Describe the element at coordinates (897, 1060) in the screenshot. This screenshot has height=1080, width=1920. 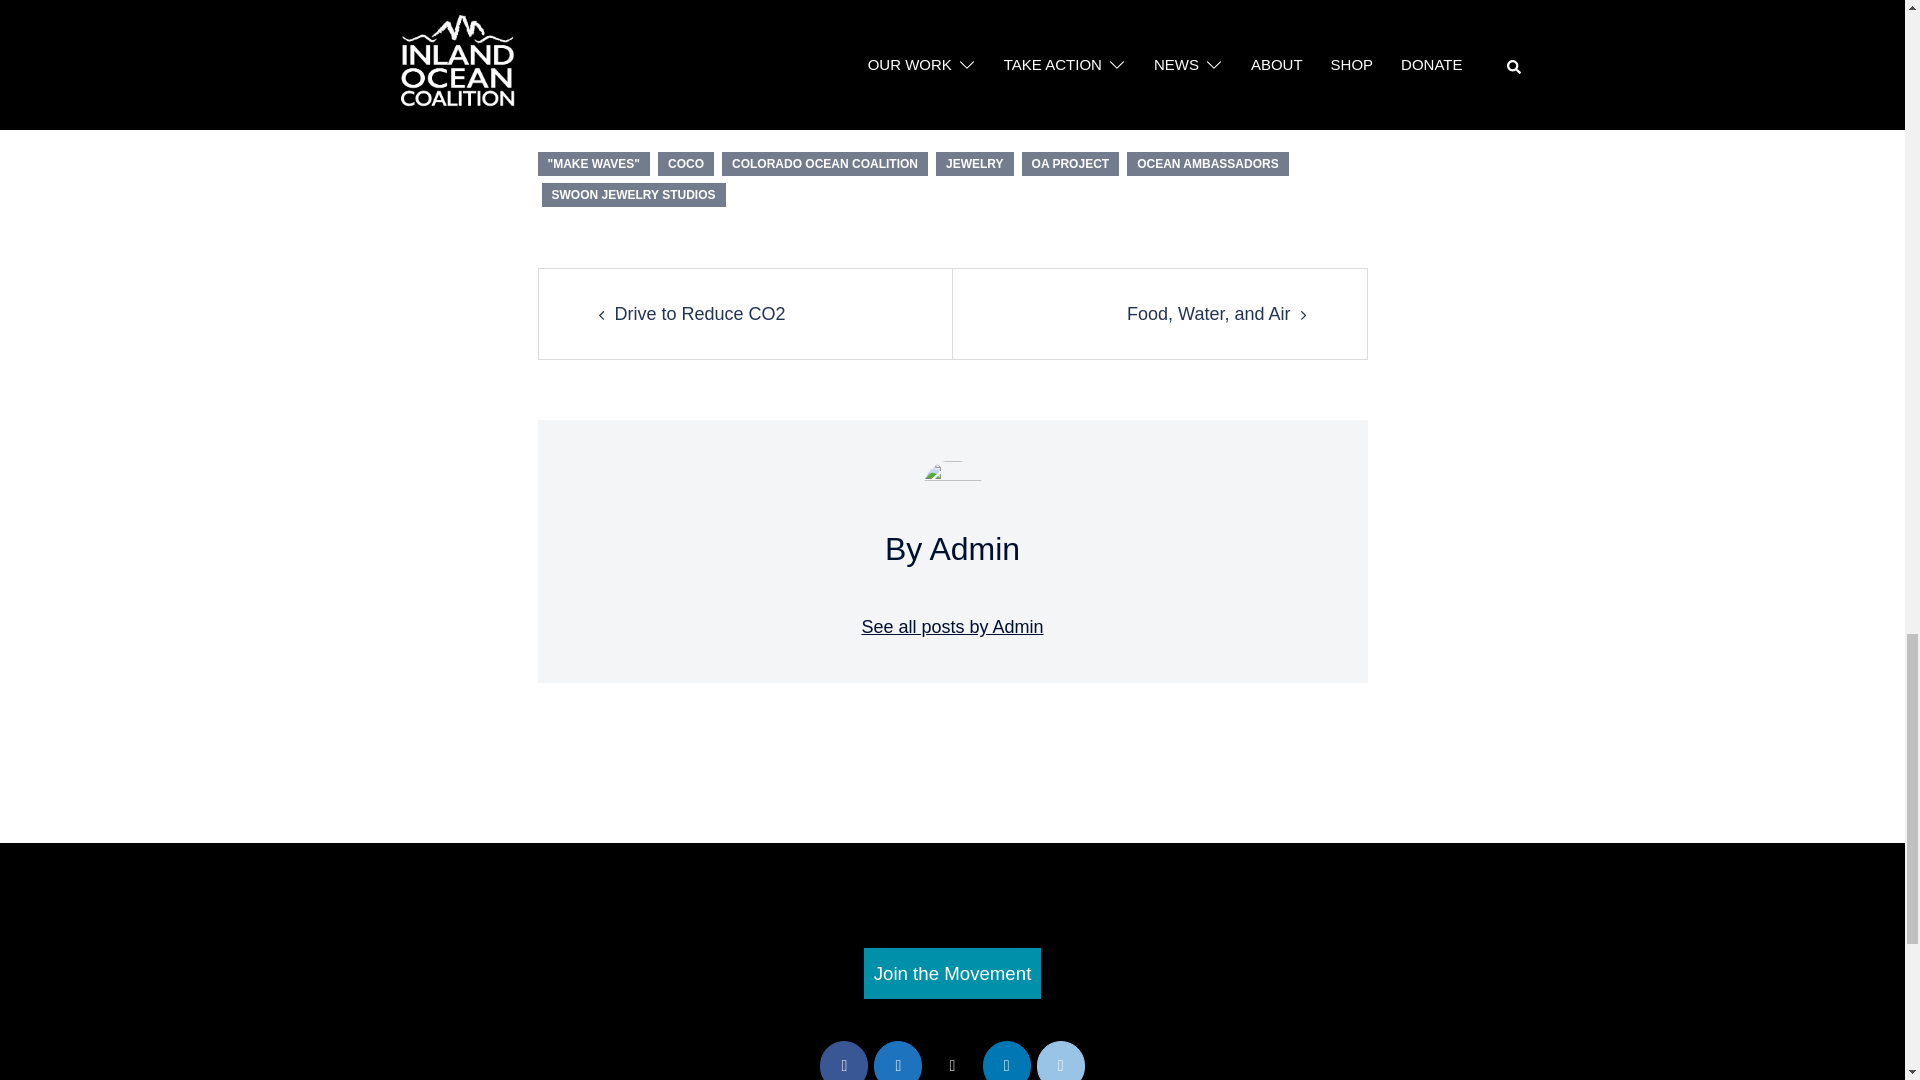
I see `Inland Ocean Coalition on Instagram` at that location.